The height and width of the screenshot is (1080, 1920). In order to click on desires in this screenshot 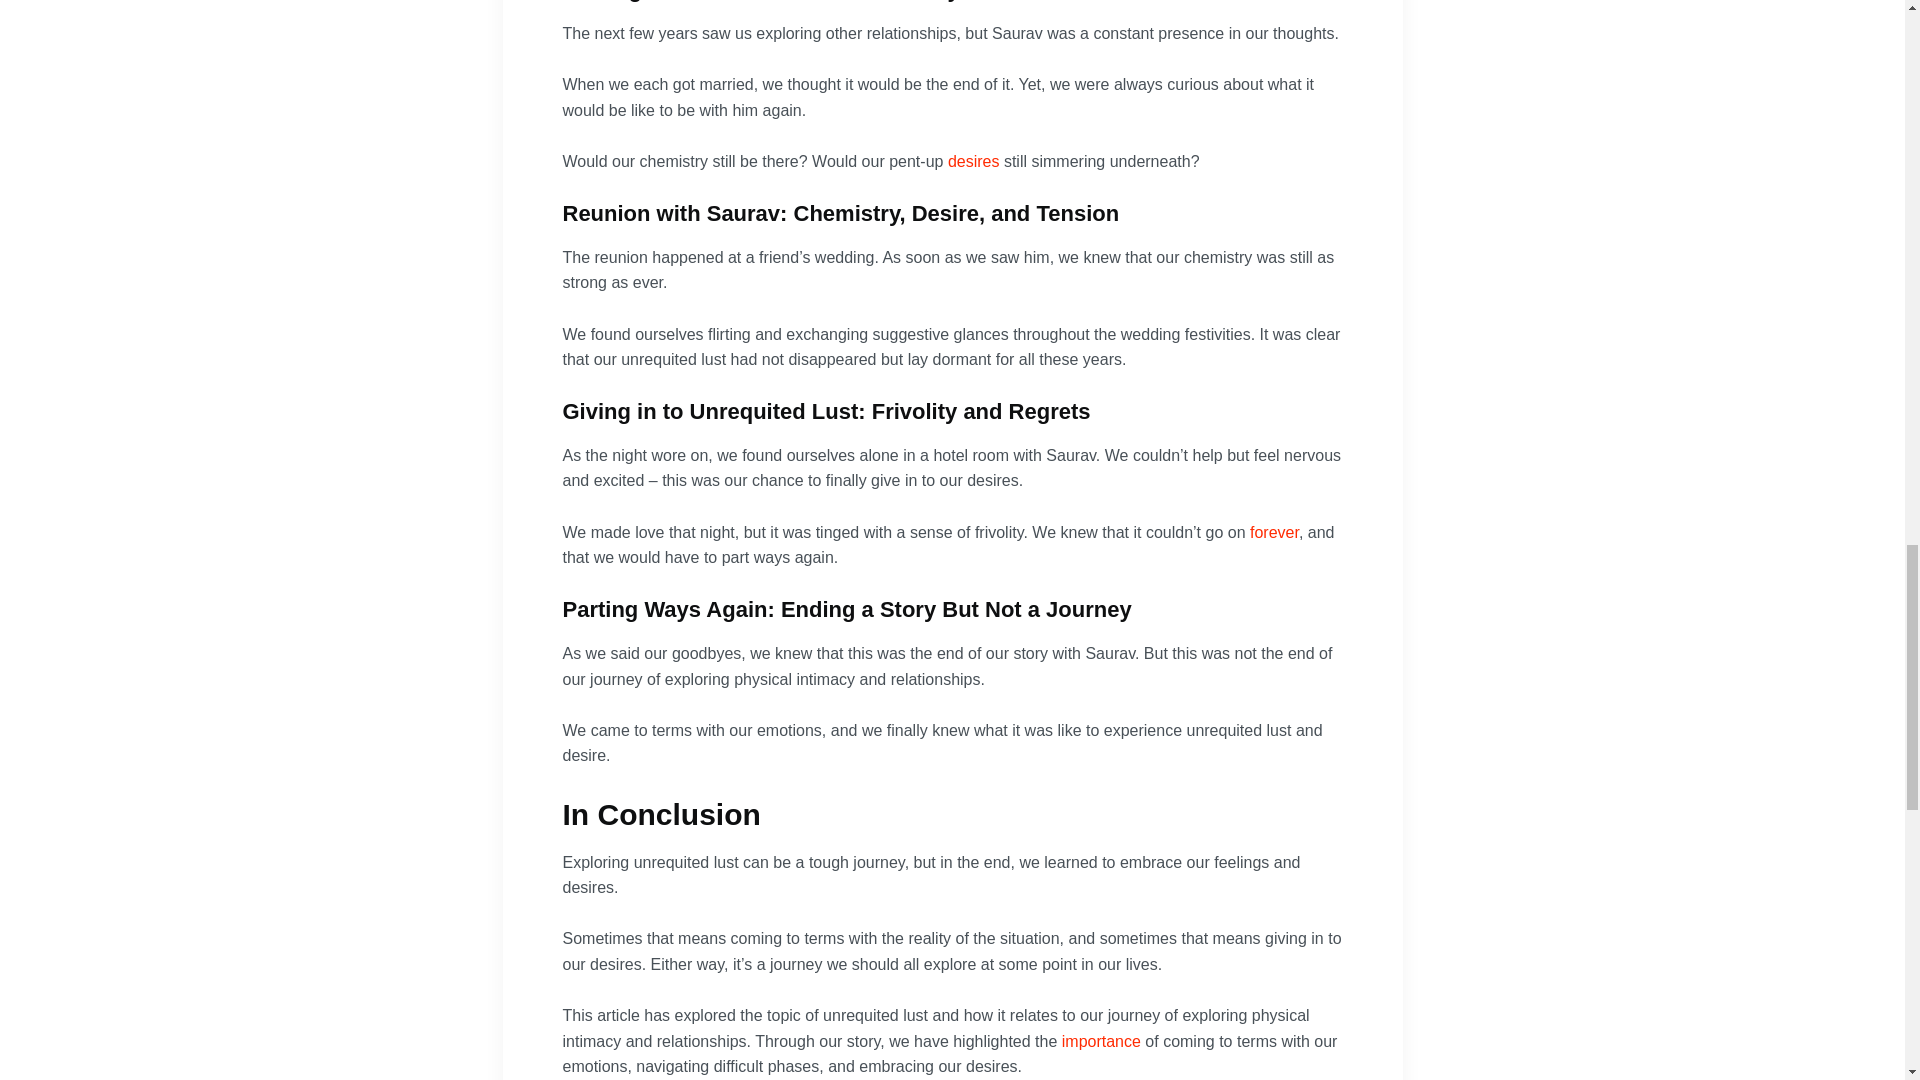, I will do `click(974, 161)`.